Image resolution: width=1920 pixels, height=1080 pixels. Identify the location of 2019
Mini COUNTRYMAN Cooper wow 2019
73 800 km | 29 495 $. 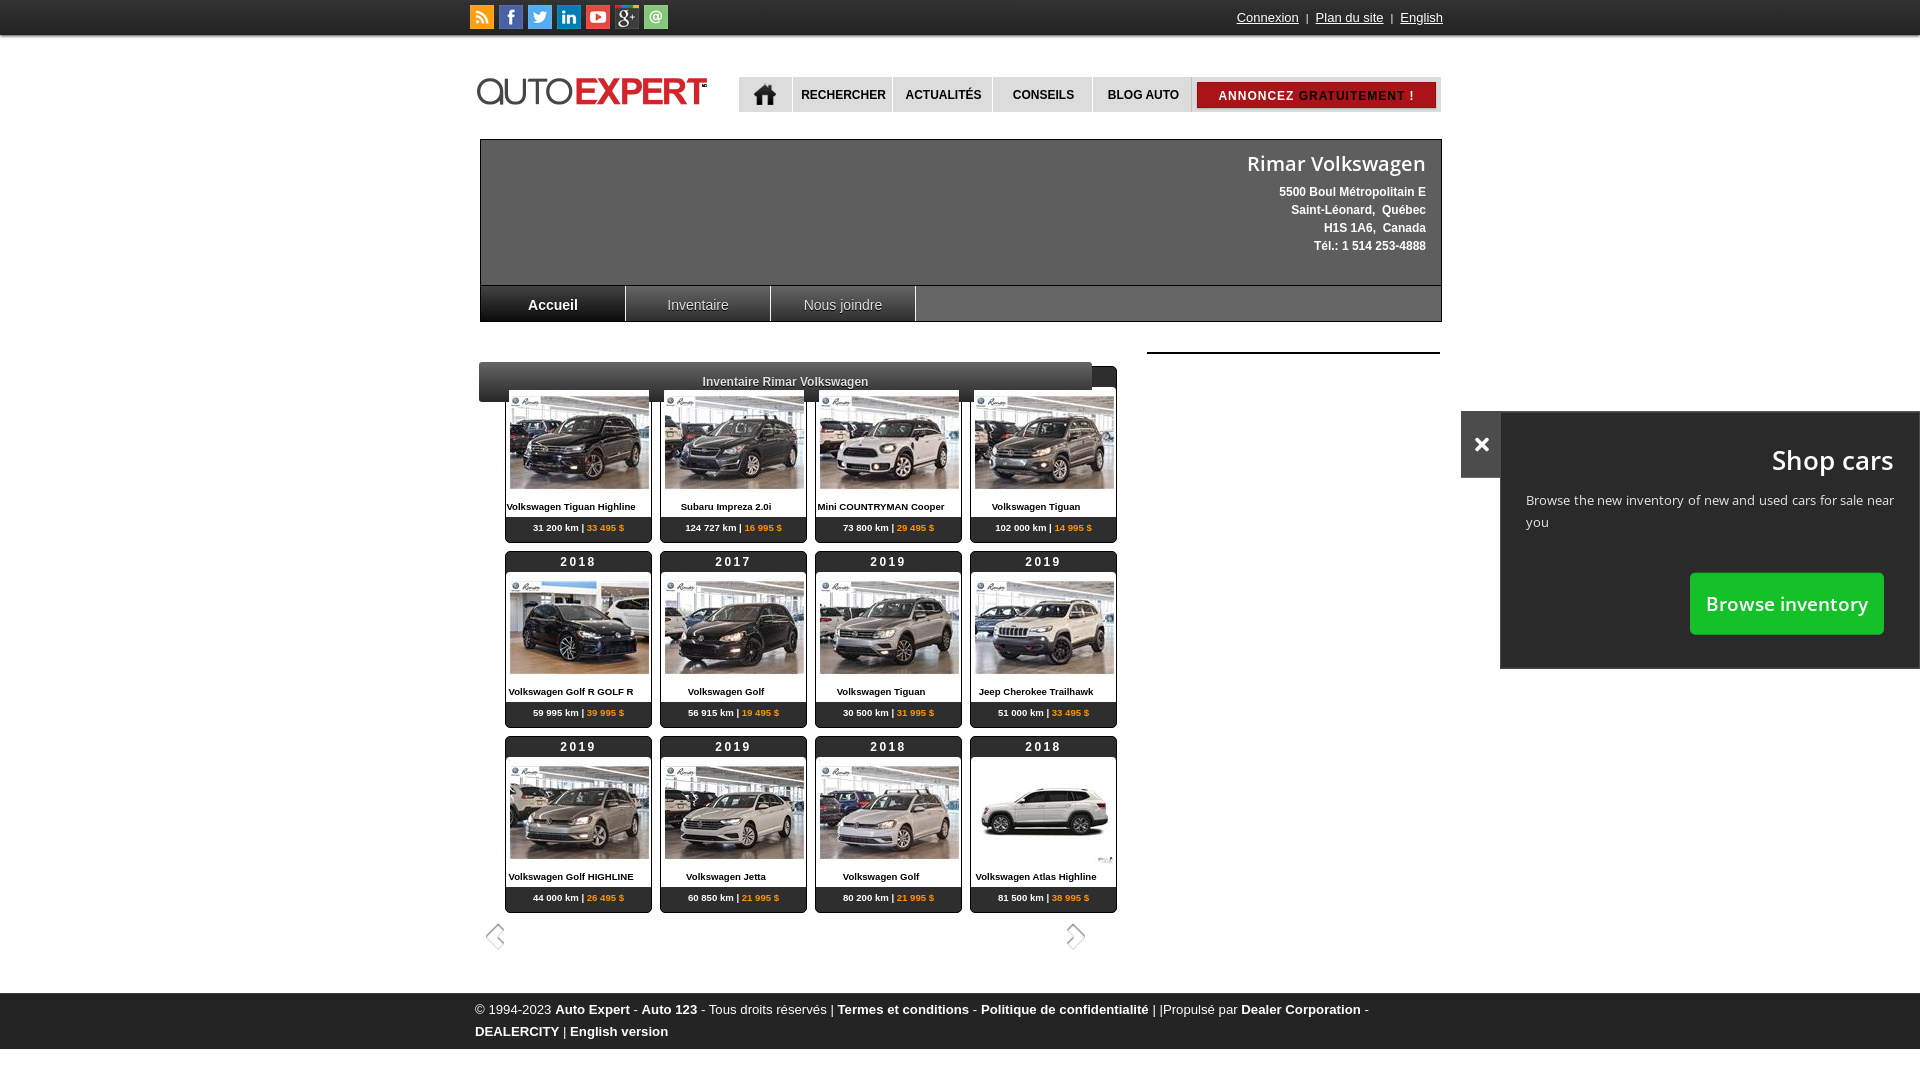
(888, 442).